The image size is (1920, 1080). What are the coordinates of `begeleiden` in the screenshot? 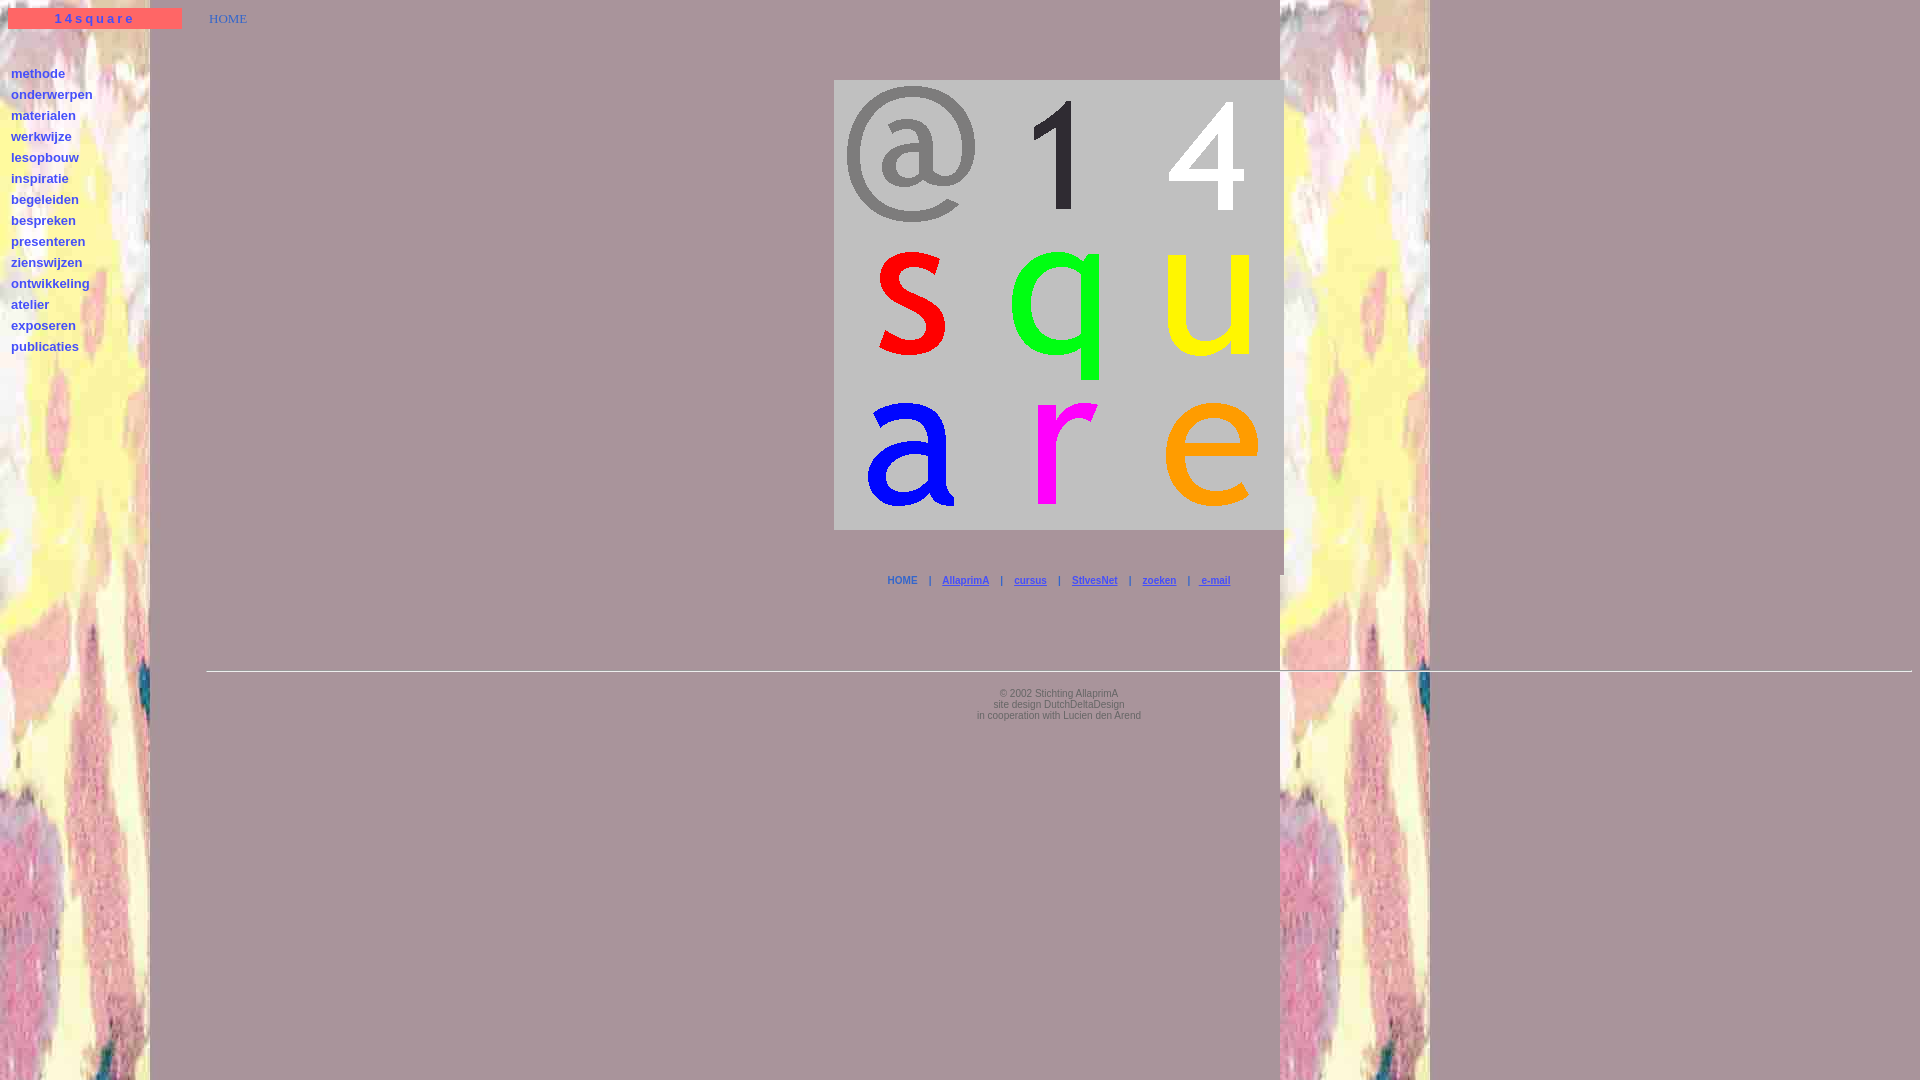 It's located at (45, 200).